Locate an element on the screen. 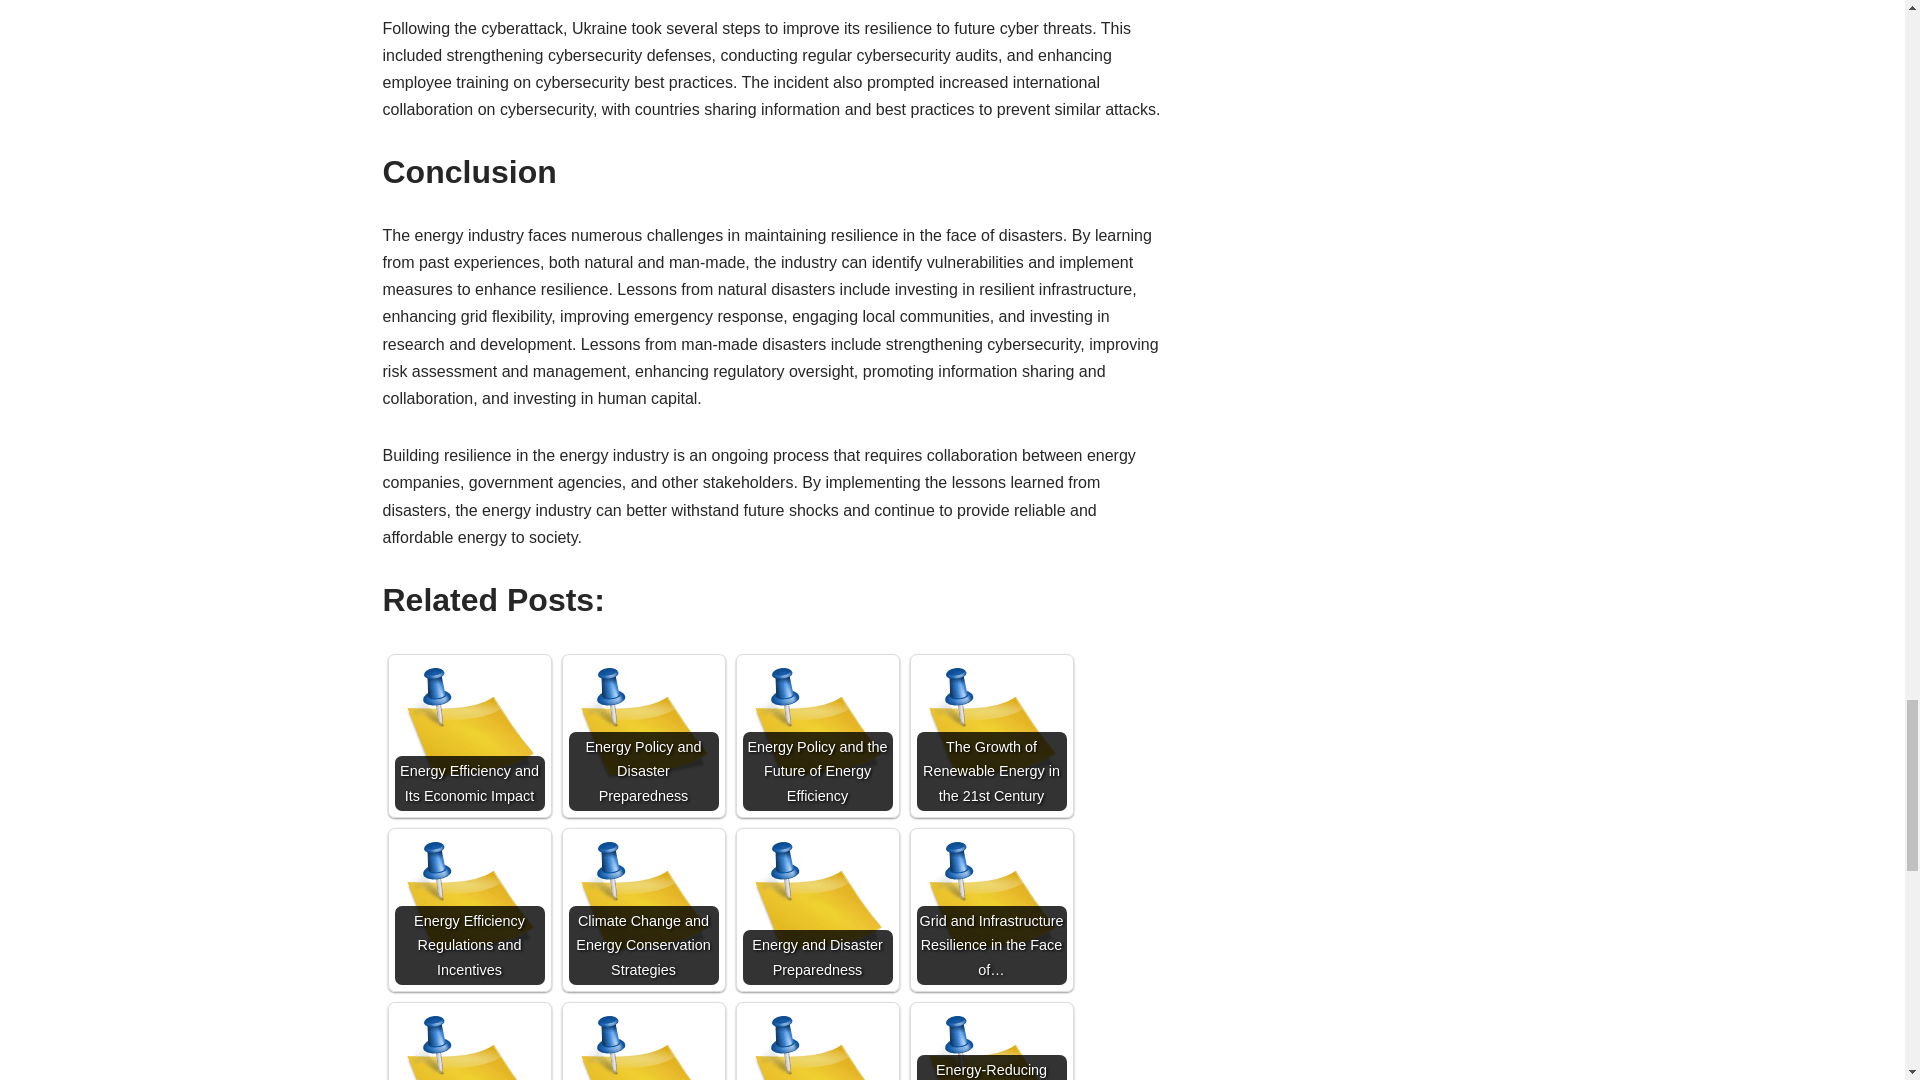  Energy Policy and the Future of Energy Efficiency is located at coordinates (816, 736).